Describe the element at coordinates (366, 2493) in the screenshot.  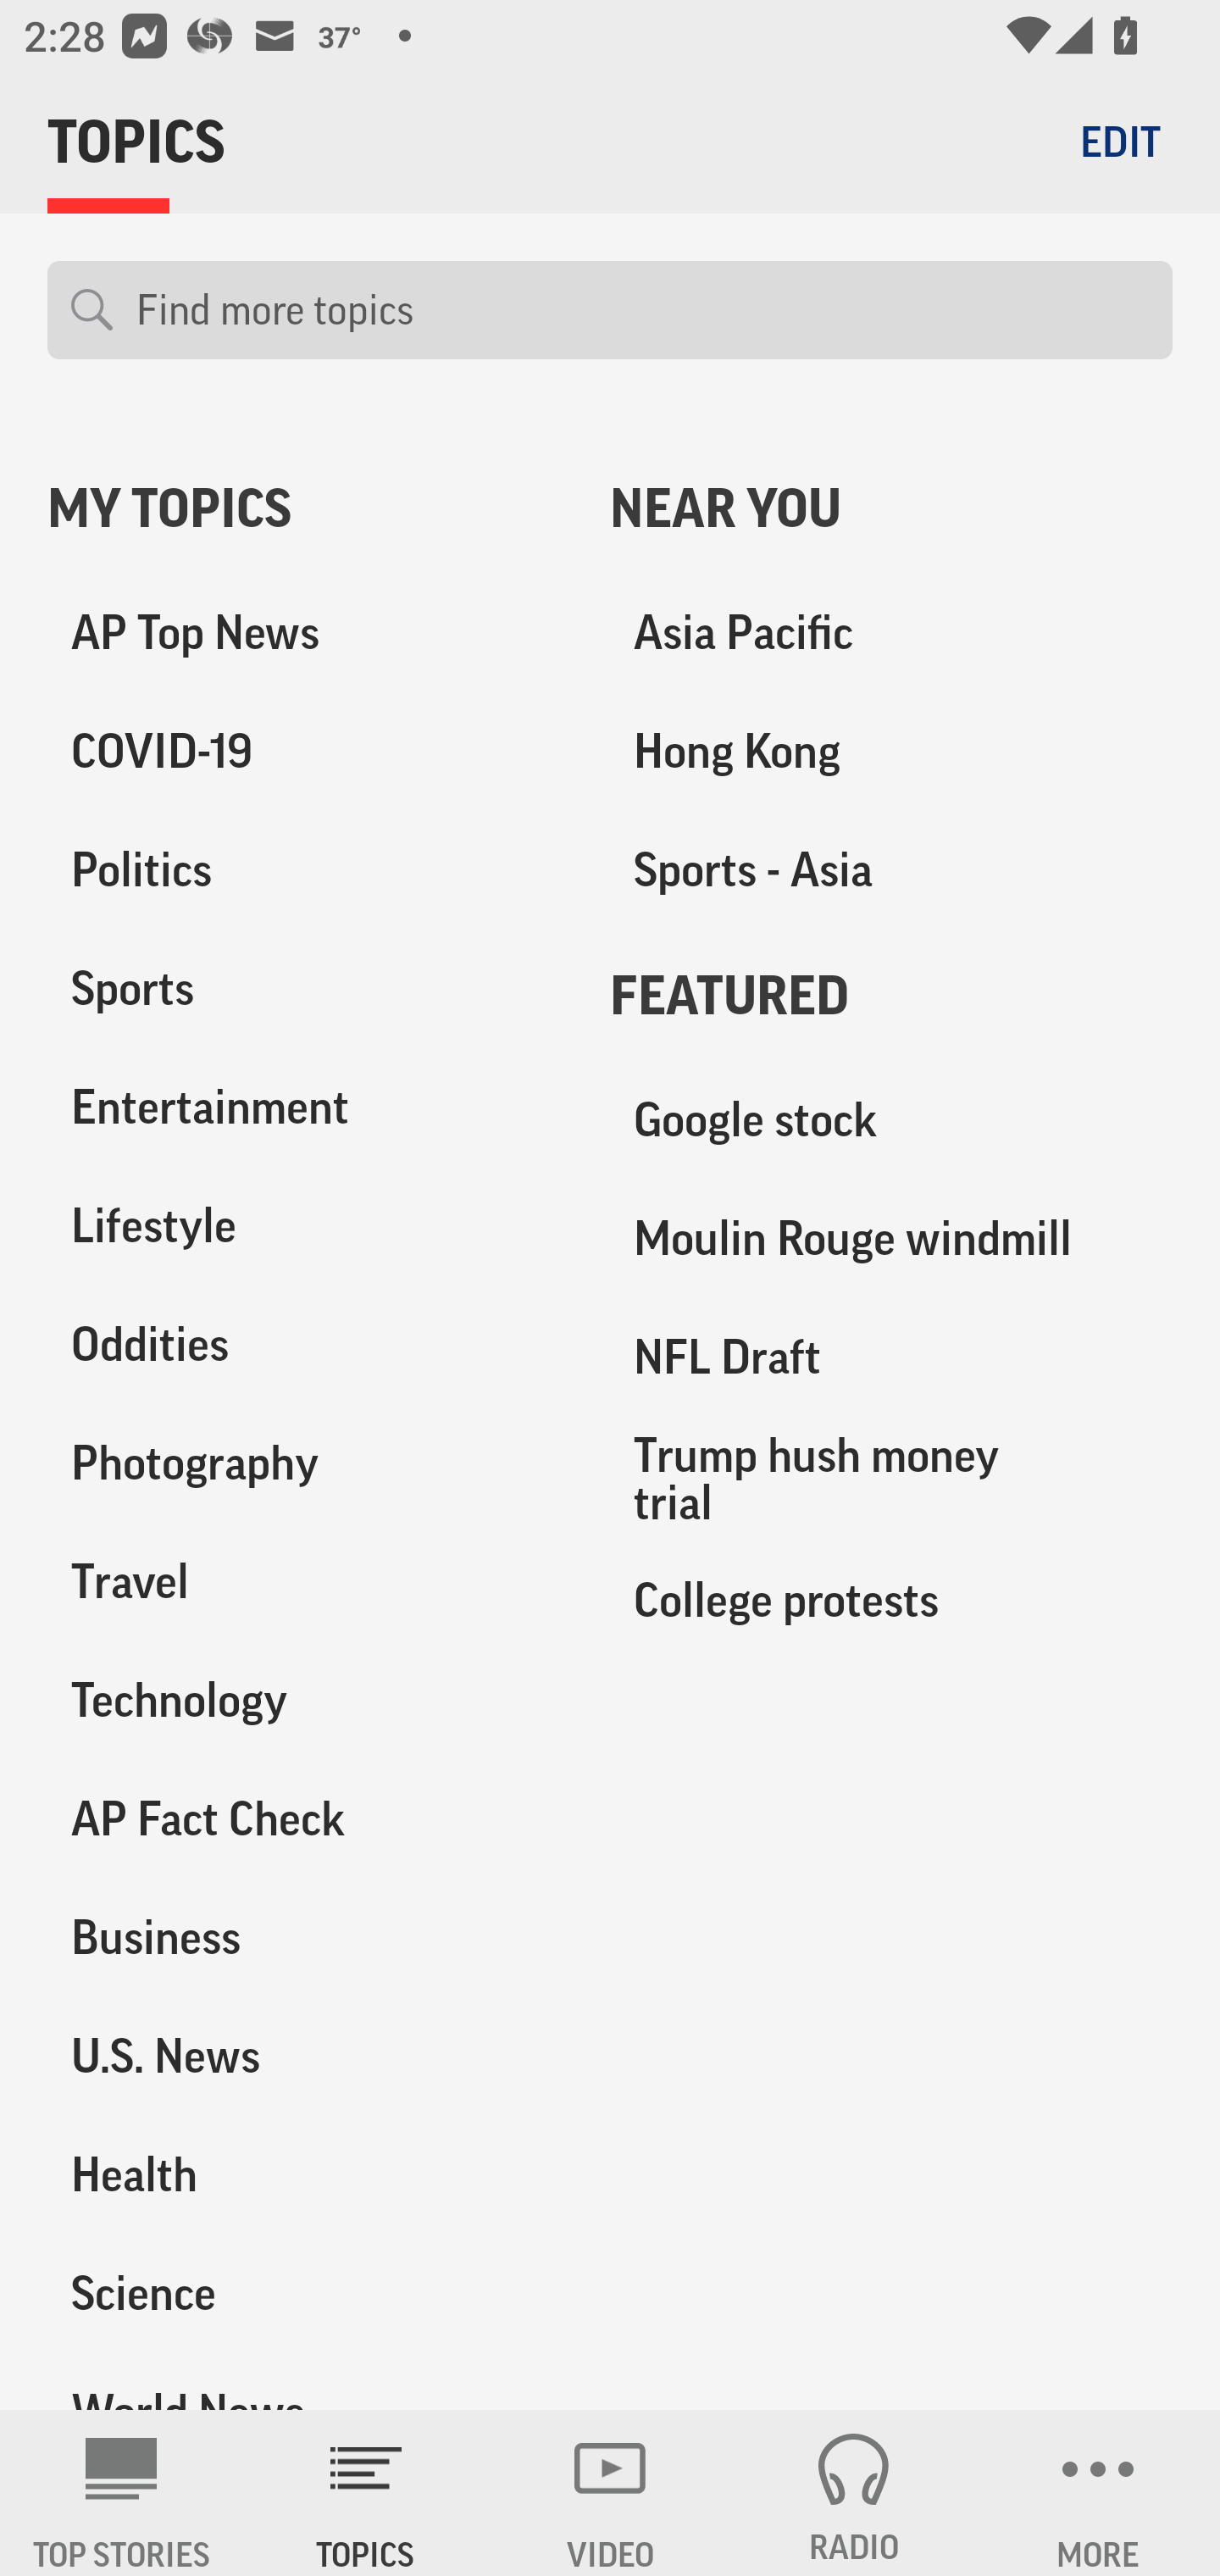
I see `TOPICS` at that location.